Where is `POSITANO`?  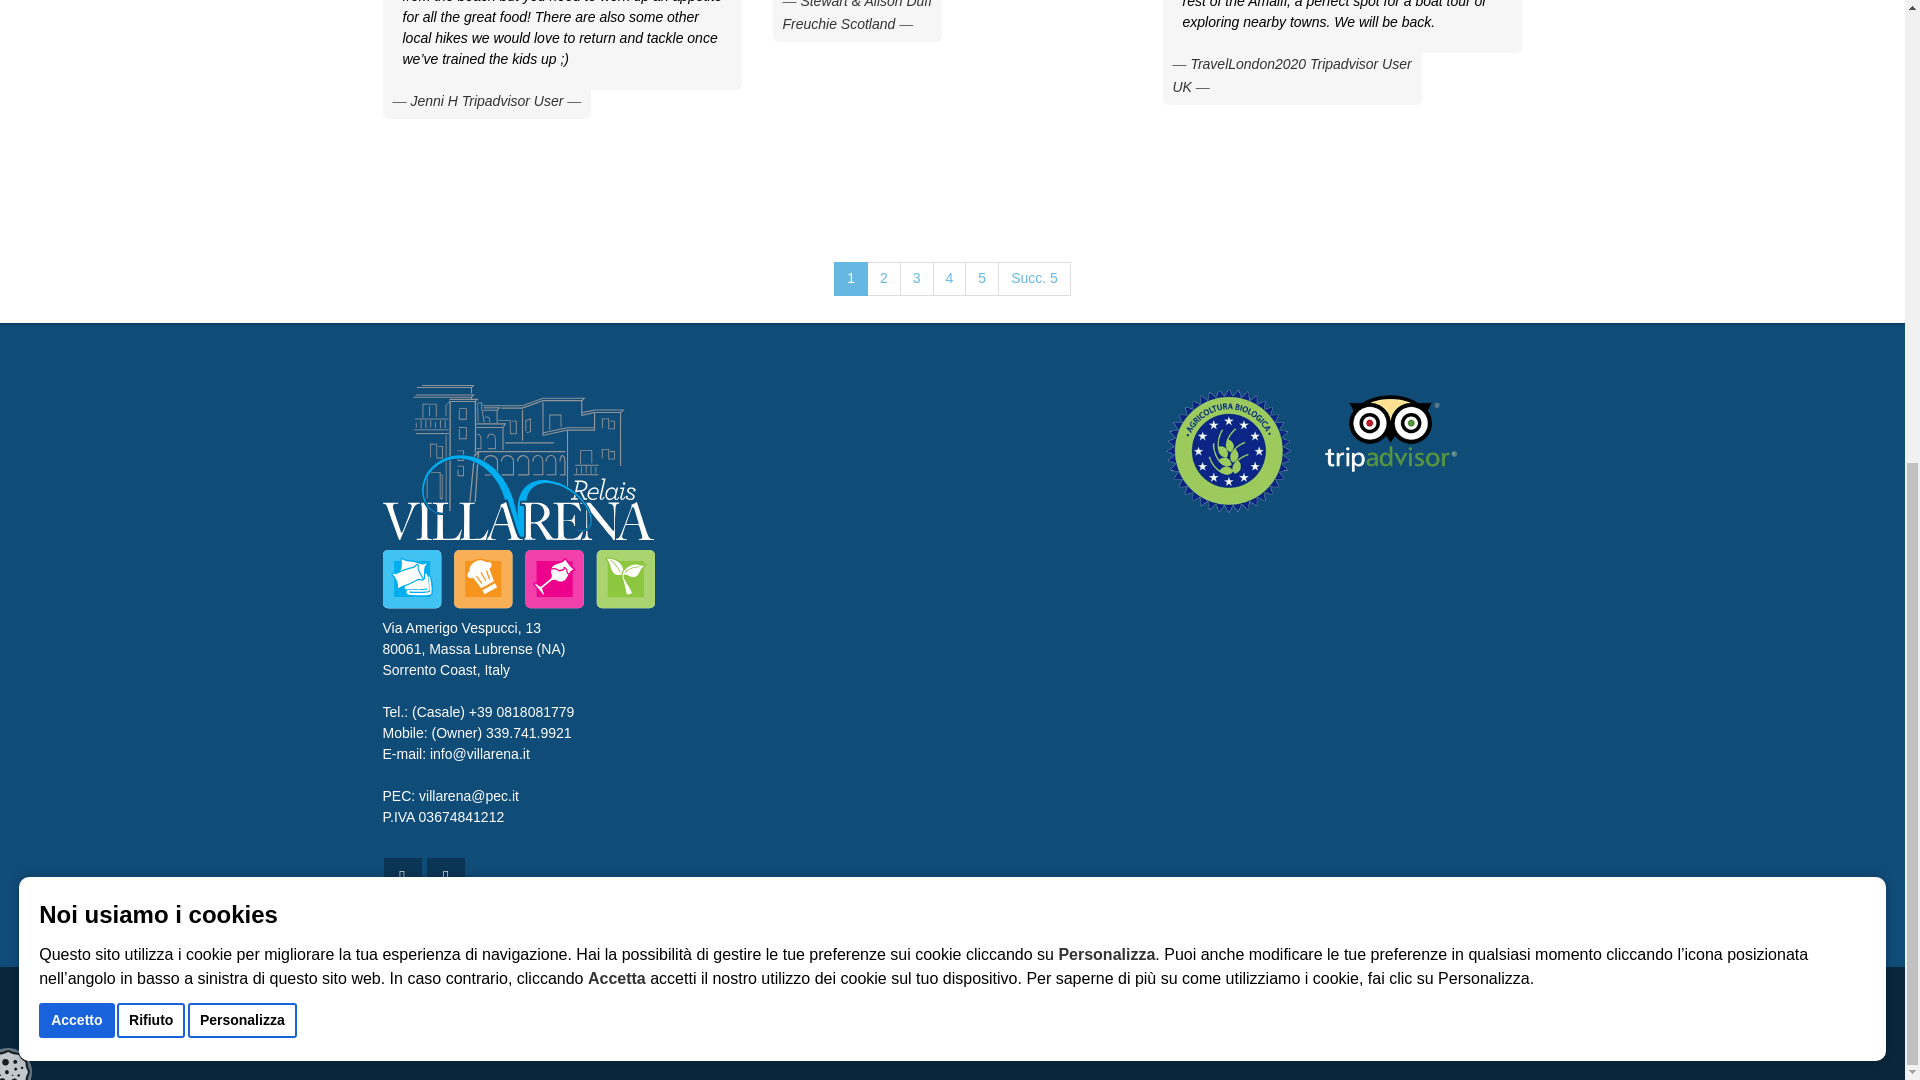 POSITANO is located at coordinates (1206, 995).